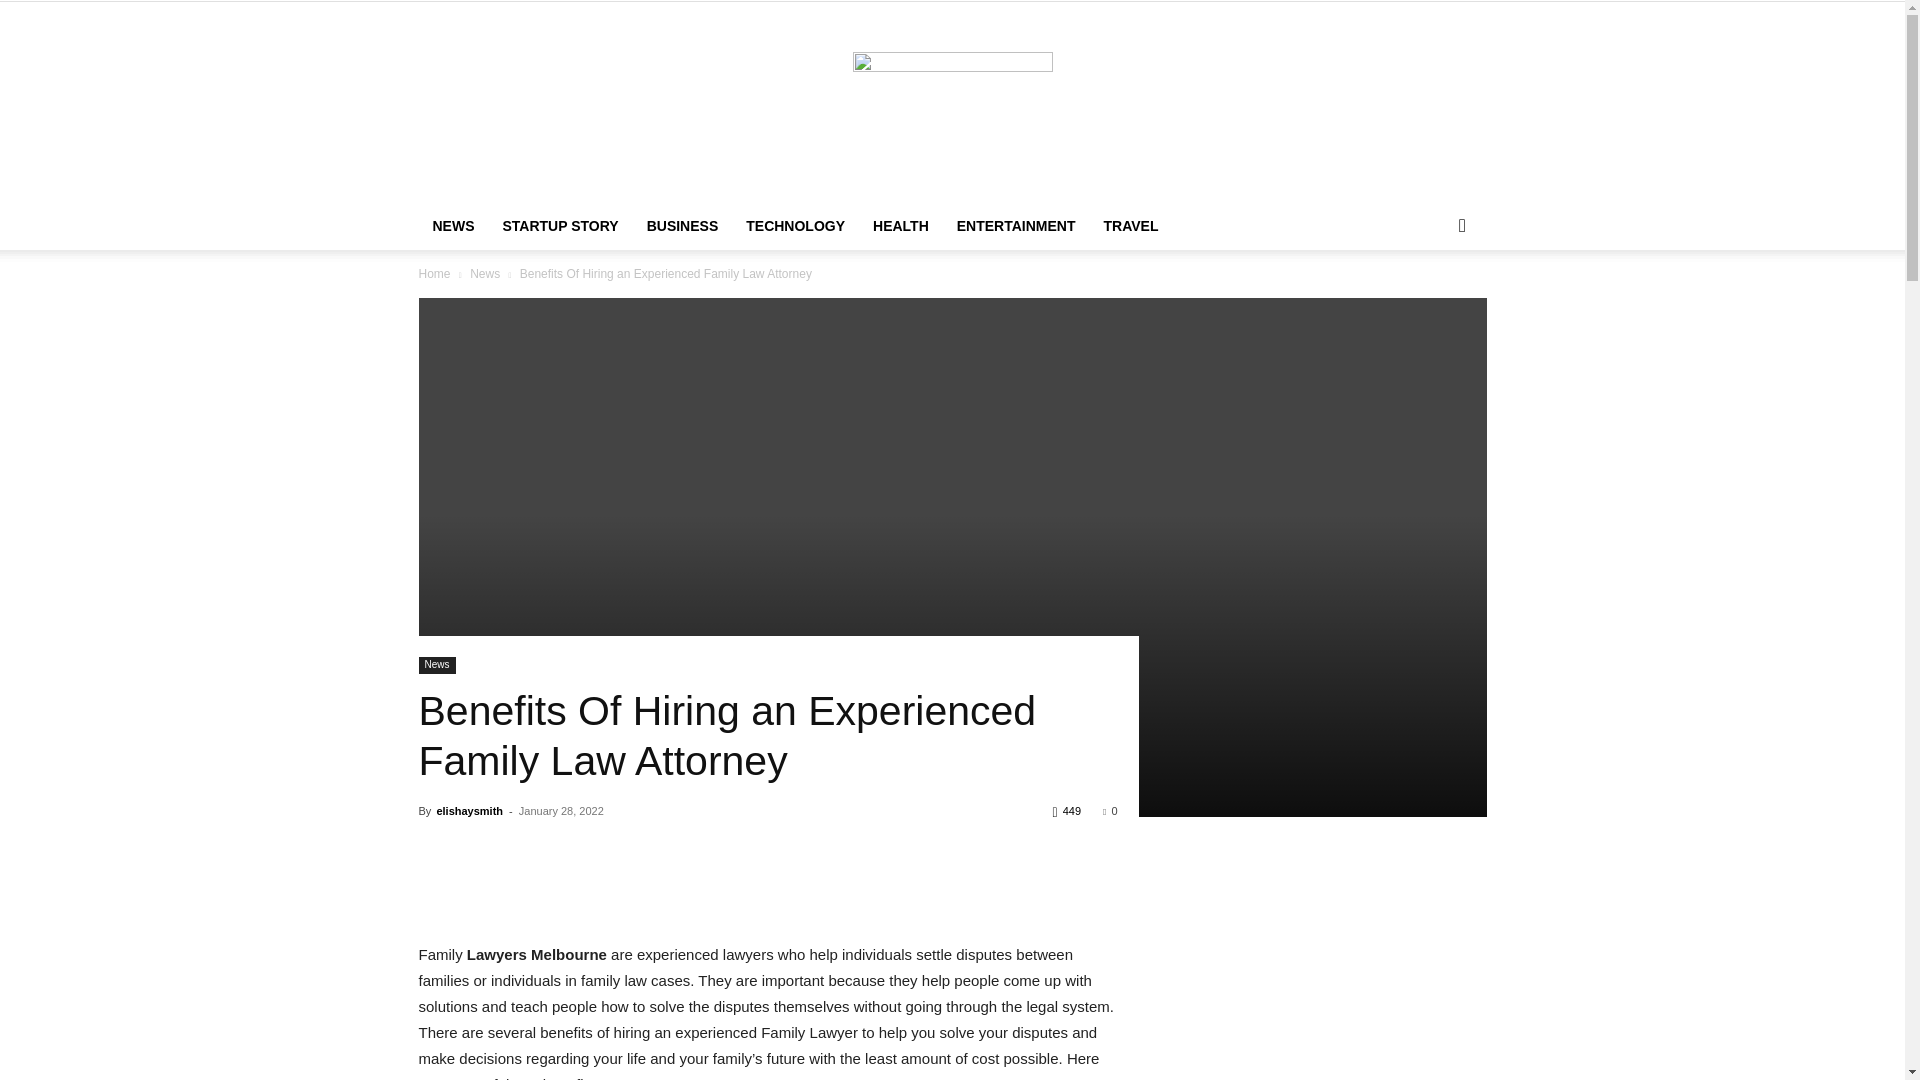 This screenshot has width=1920, height=1080. I want to click on TECHNOLOGY, so click(794, 225).